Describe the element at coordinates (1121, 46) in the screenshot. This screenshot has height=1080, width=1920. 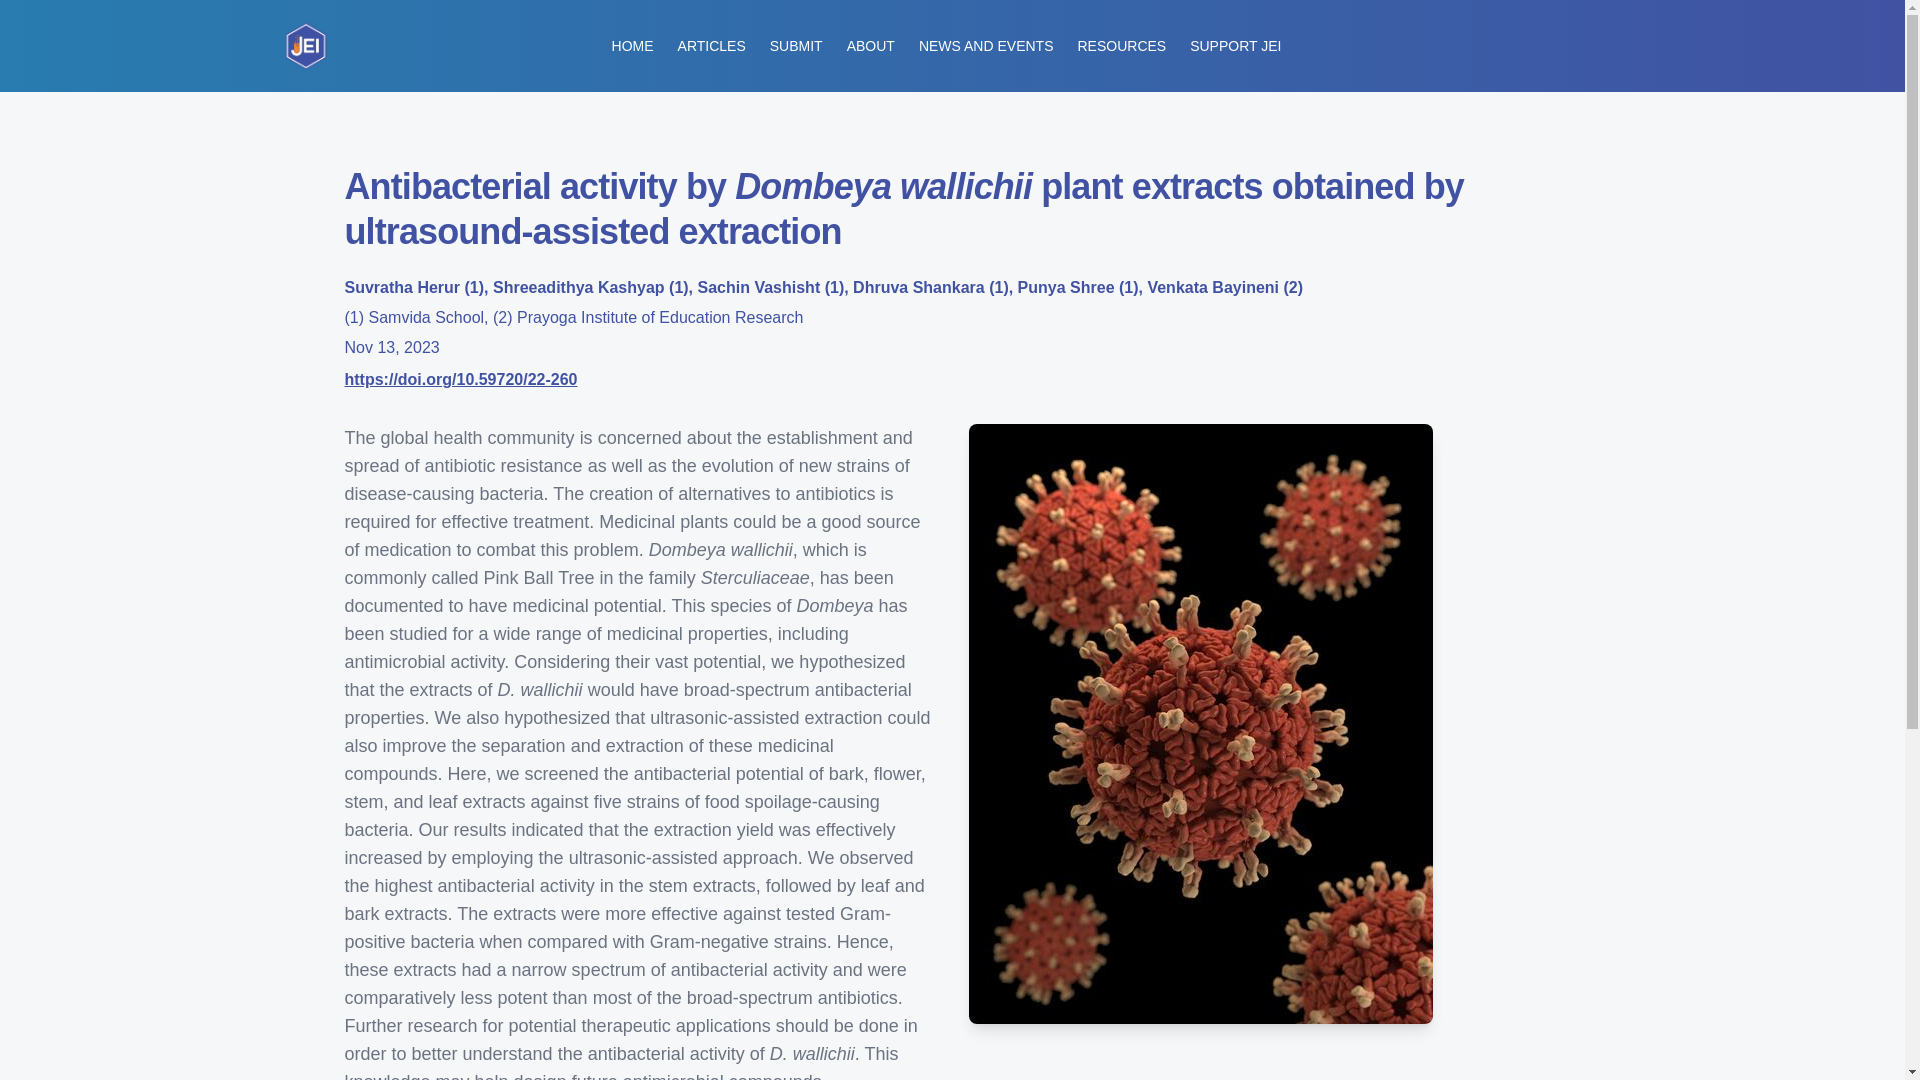
I see `RESOURCES` at that location.